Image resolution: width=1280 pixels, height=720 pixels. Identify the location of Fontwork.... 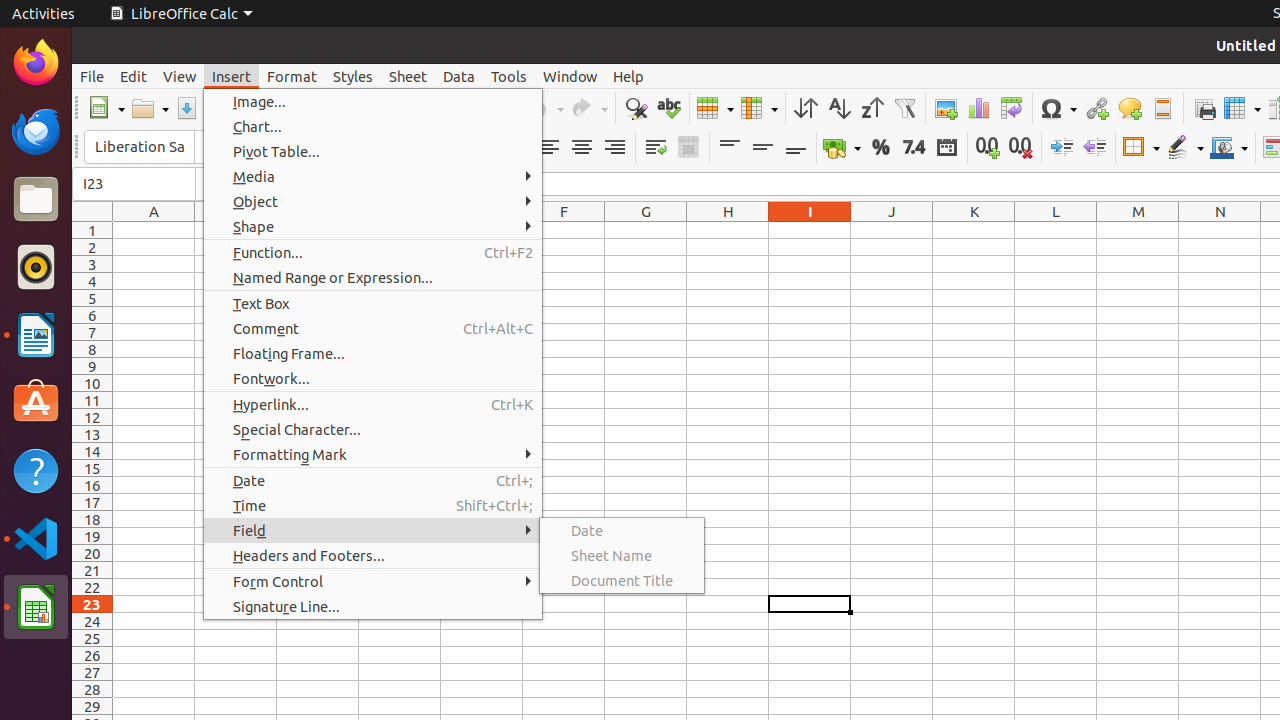
(373, 378).